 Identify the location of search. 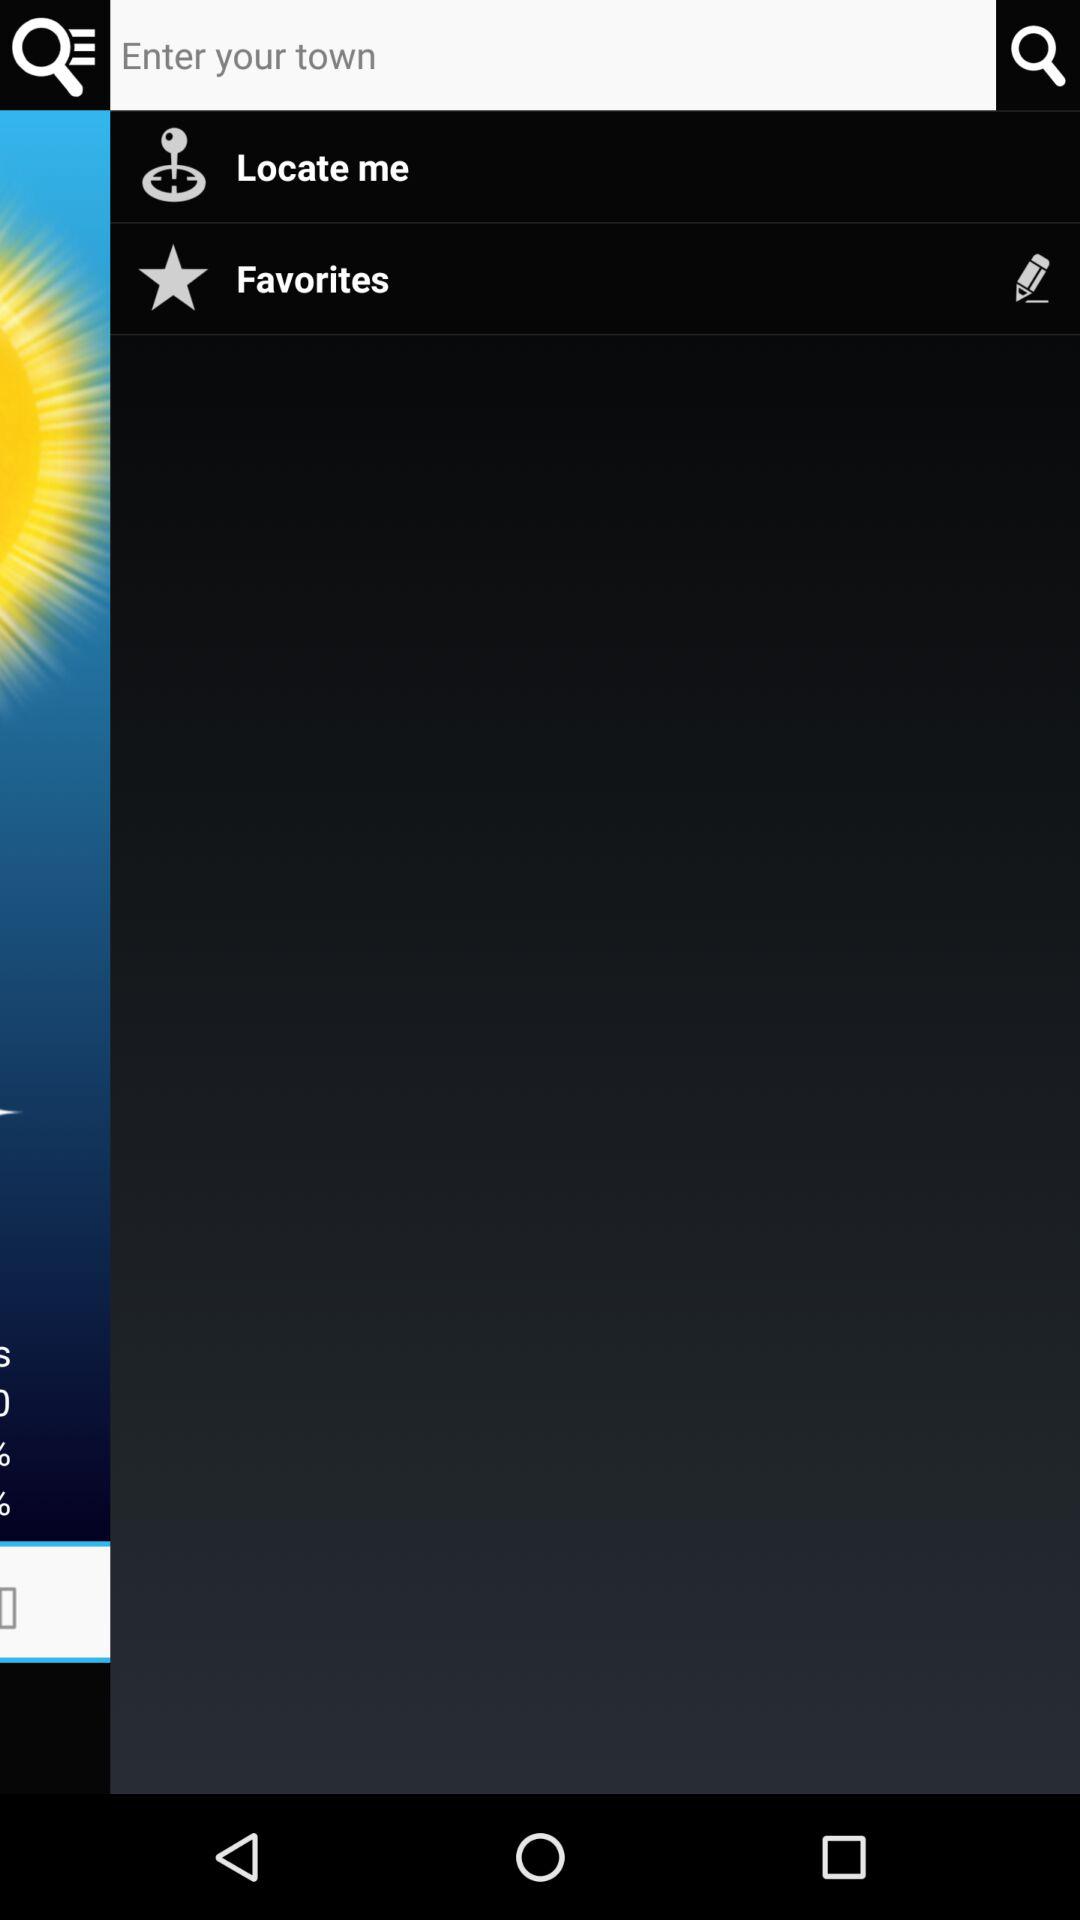
(55, 55).